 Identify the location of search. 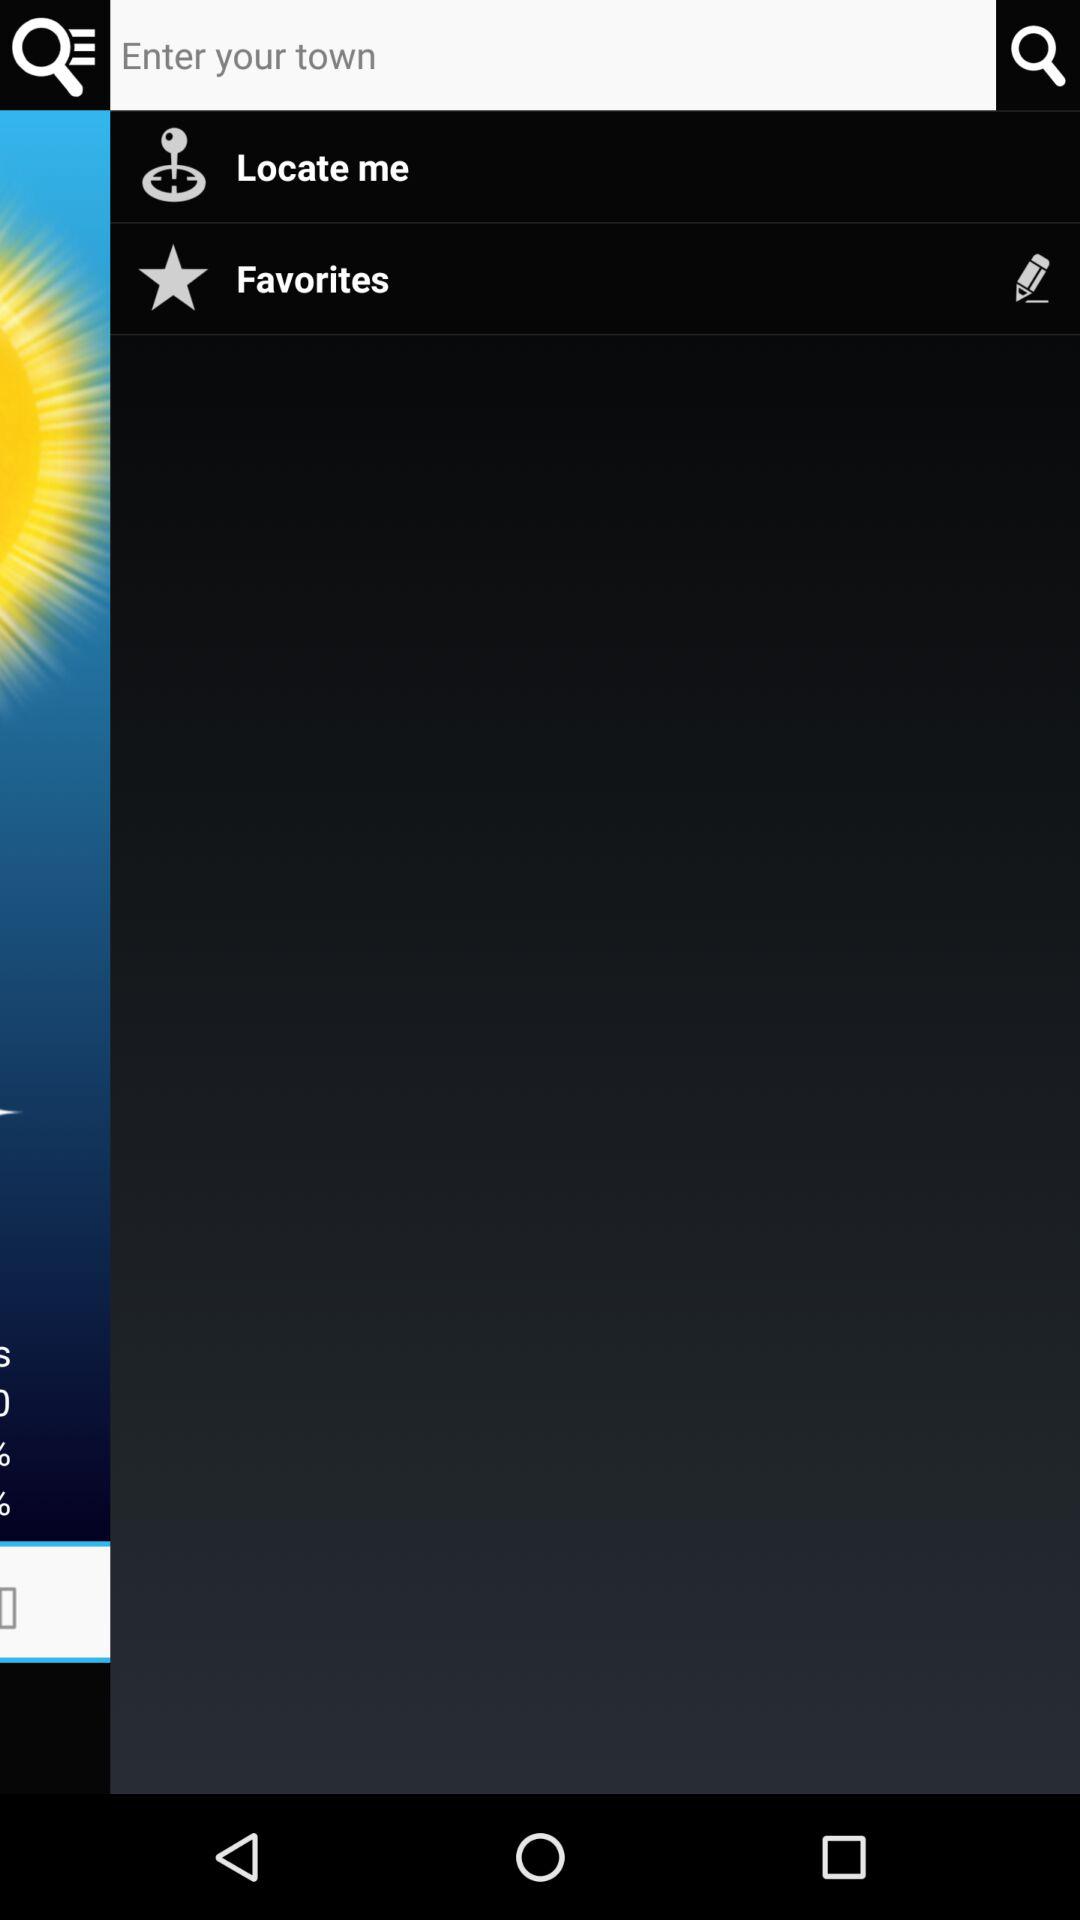
(55, 55).